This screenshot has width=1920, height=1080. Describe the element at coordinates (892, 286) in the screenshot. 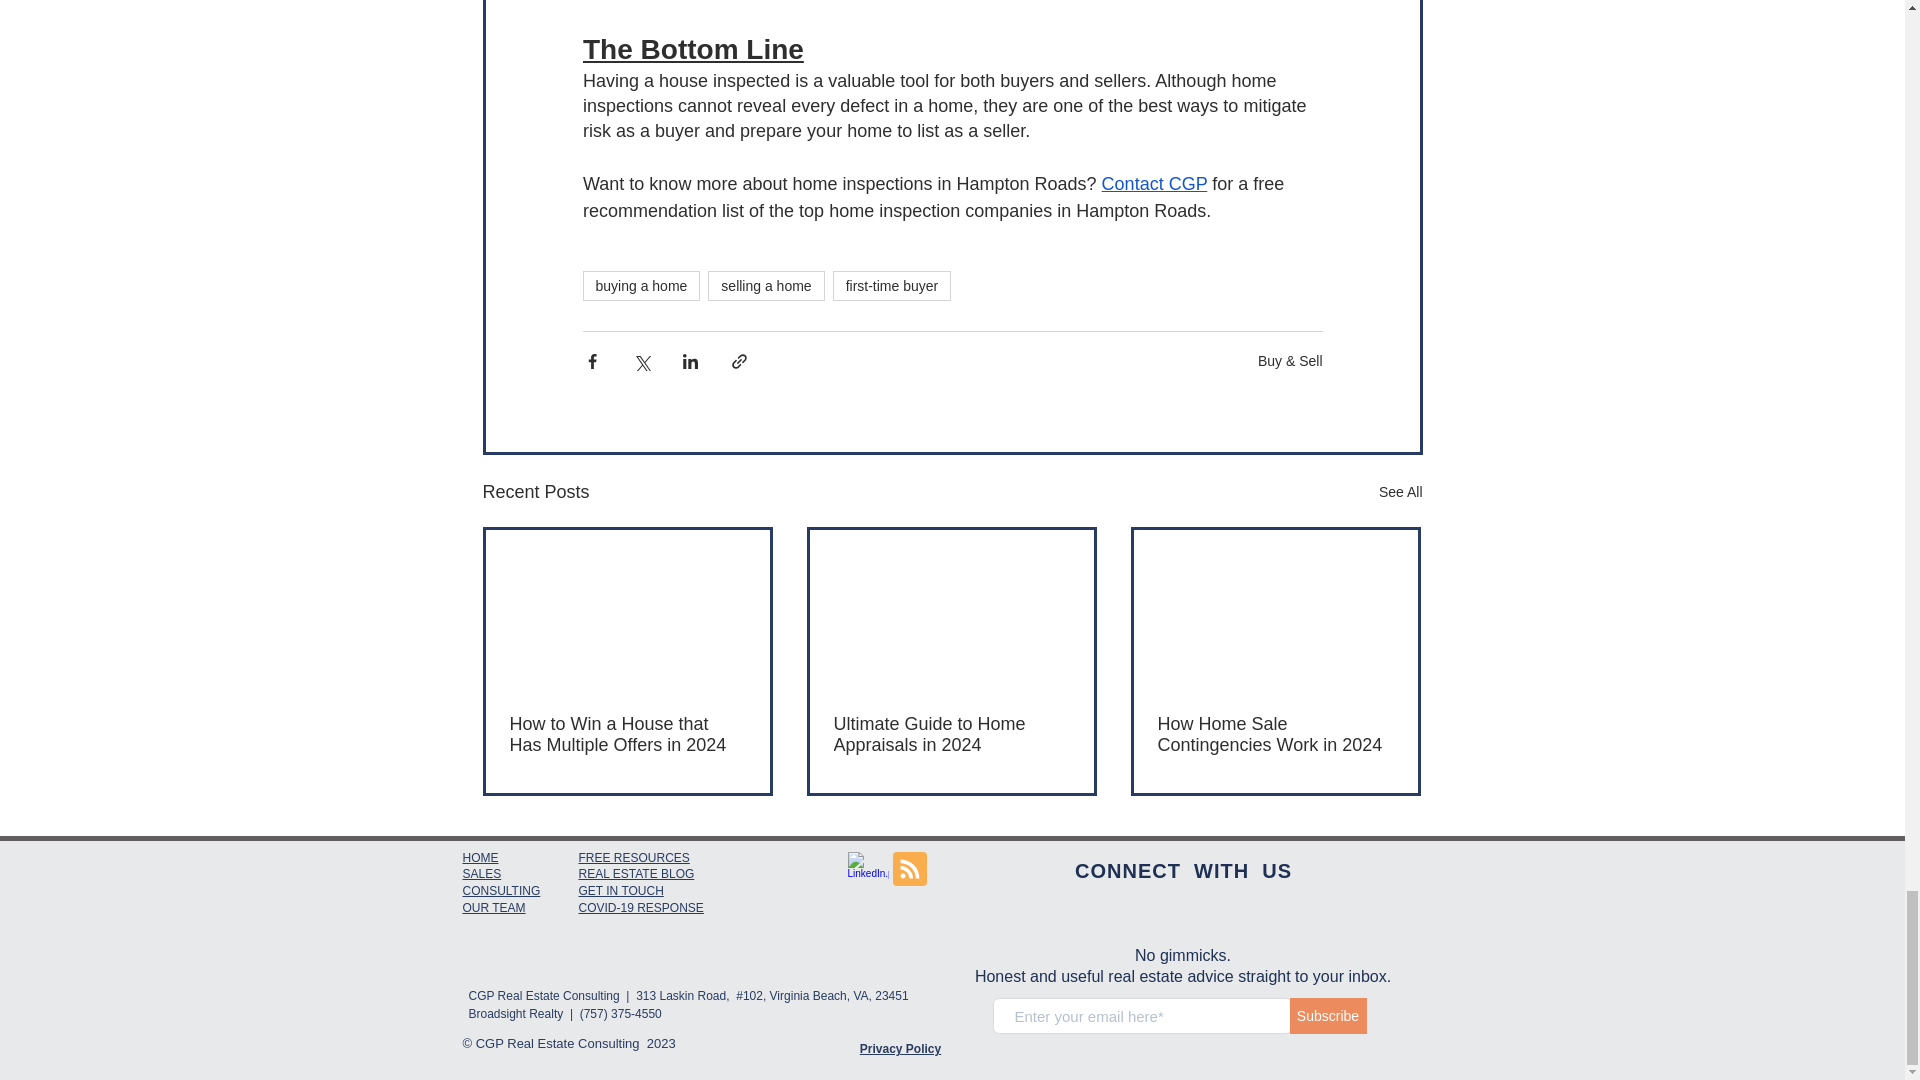

I see `first-time buyer` at that location.